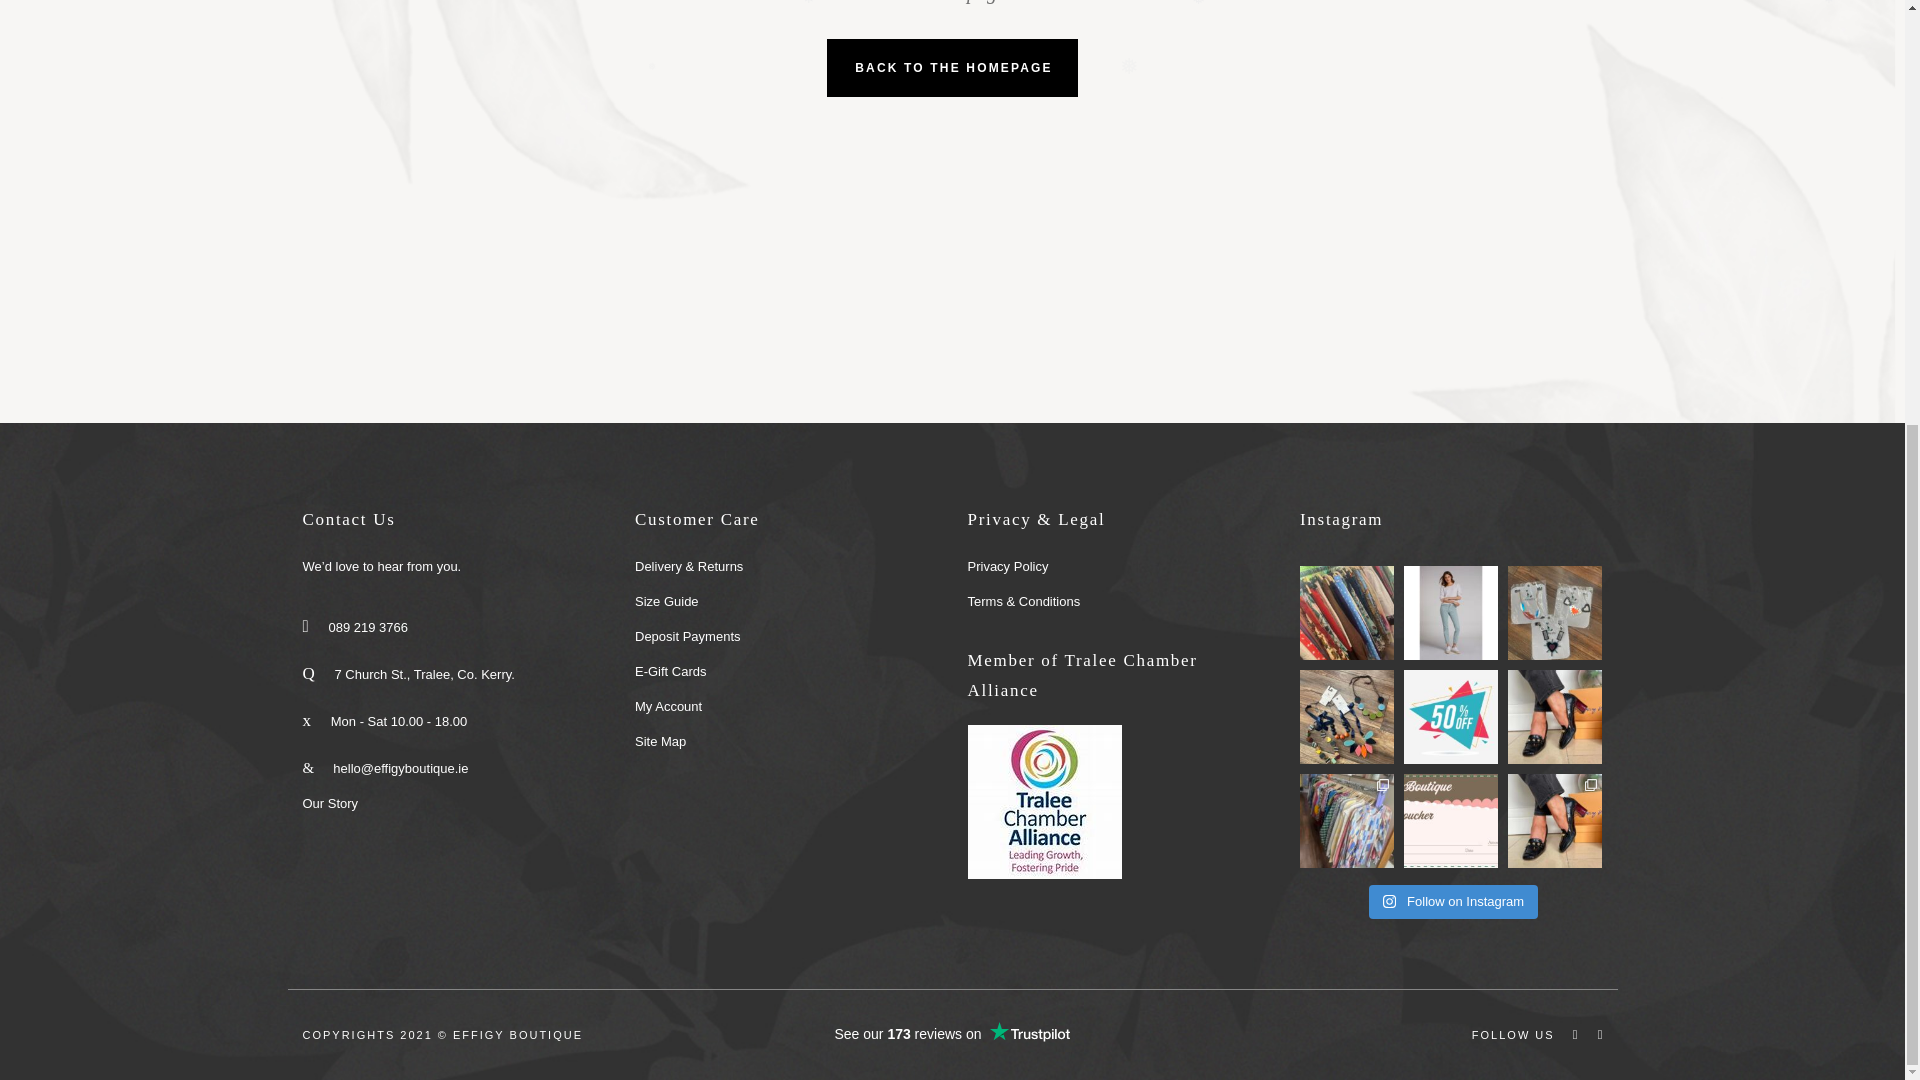 The image size is (1920, 1080). Describe the element at coordinates (1044, 802) in the screenshot. I see `Member of Tralee Chamber Alliance` at that location.